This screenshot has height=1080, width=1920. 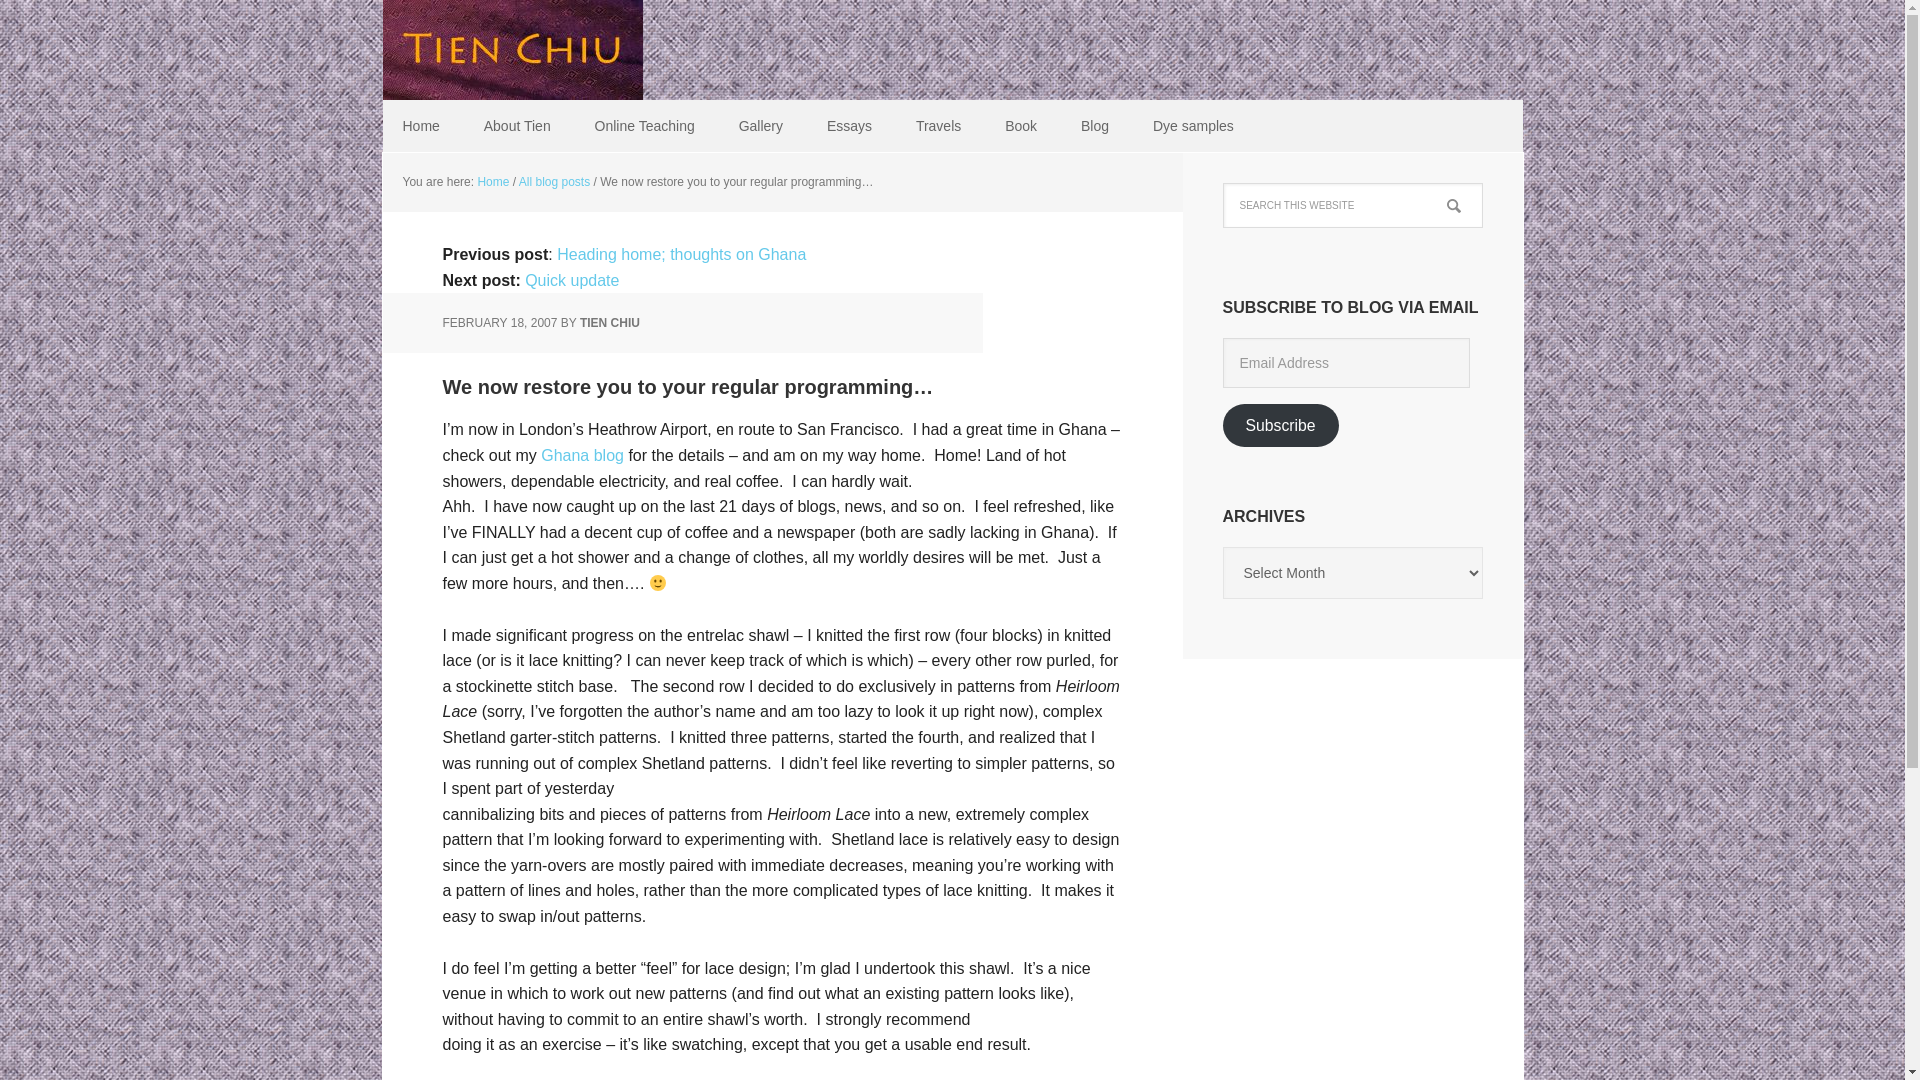 I want to click on TIEN CHIU, so click(x=609, y=323).